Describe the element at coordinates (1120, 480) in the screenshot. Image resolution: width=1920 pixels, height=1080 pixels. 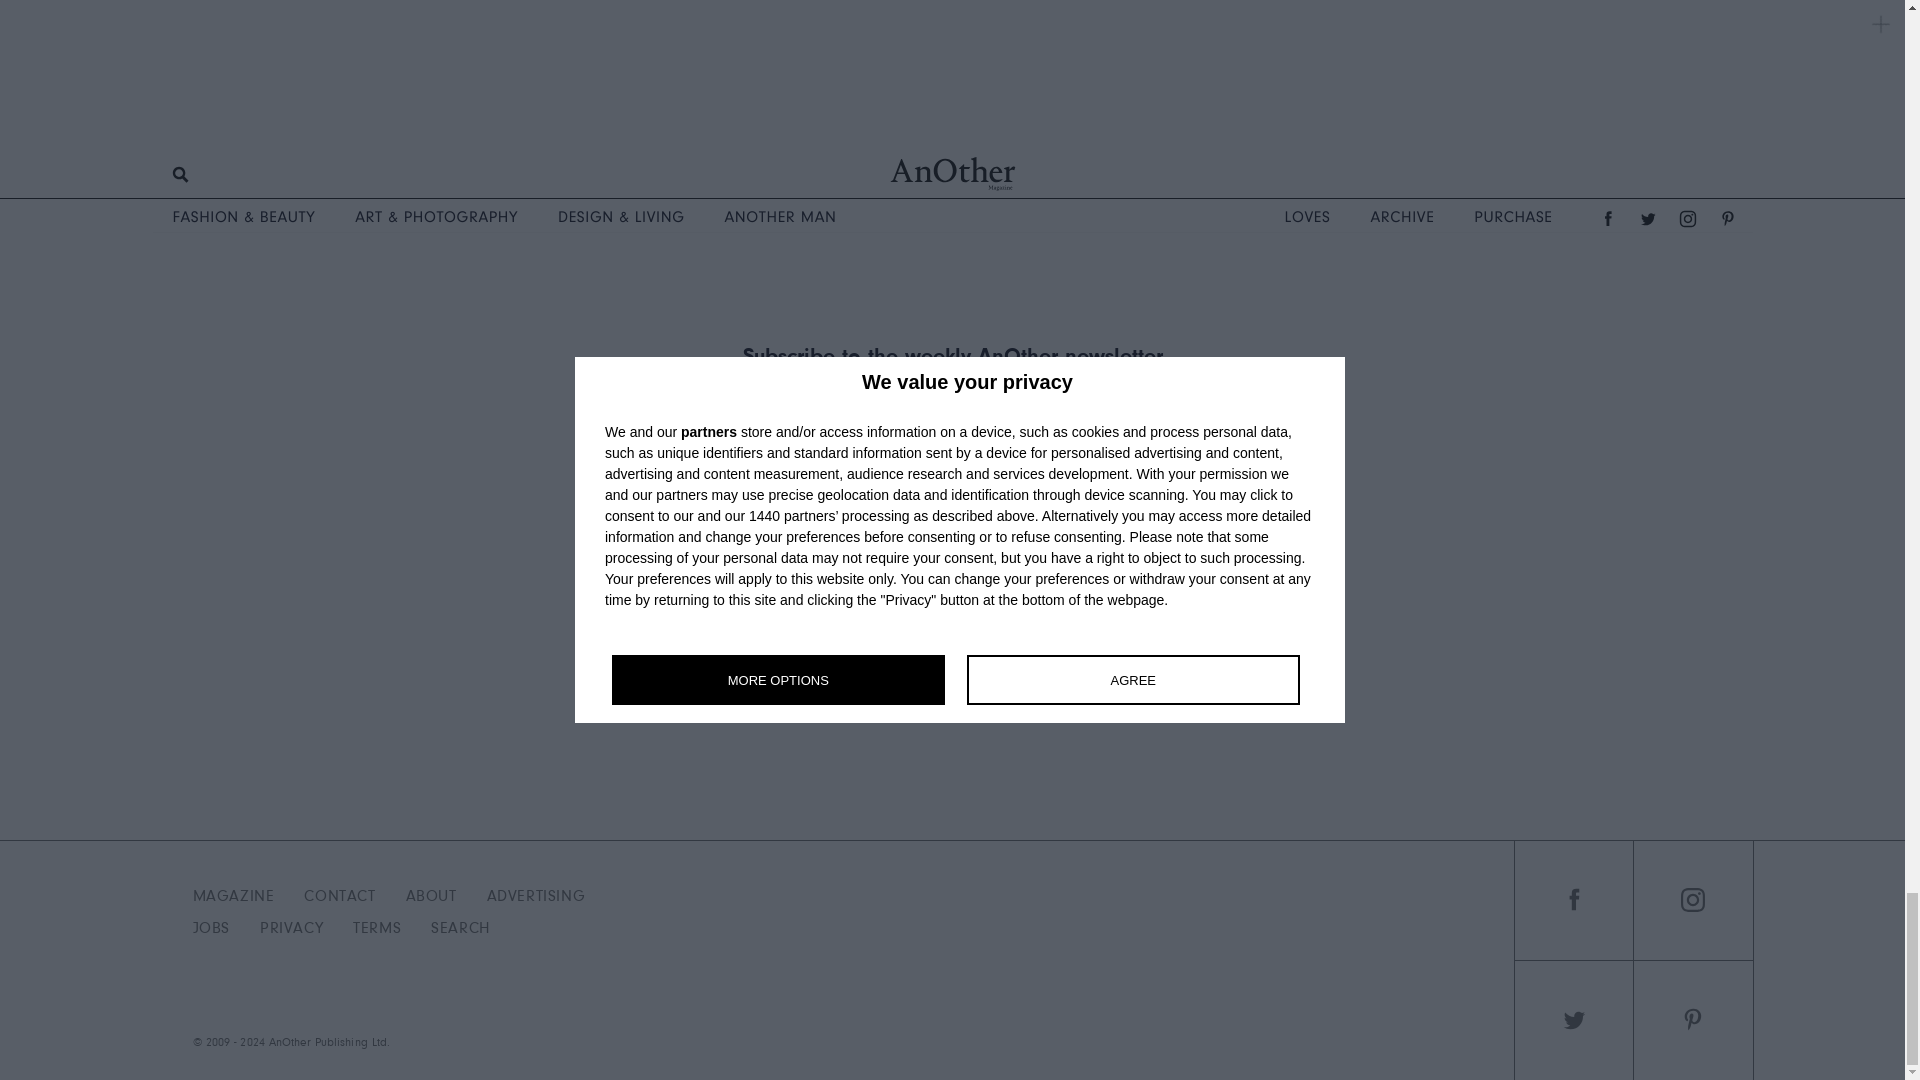
I see `Y` at that location.